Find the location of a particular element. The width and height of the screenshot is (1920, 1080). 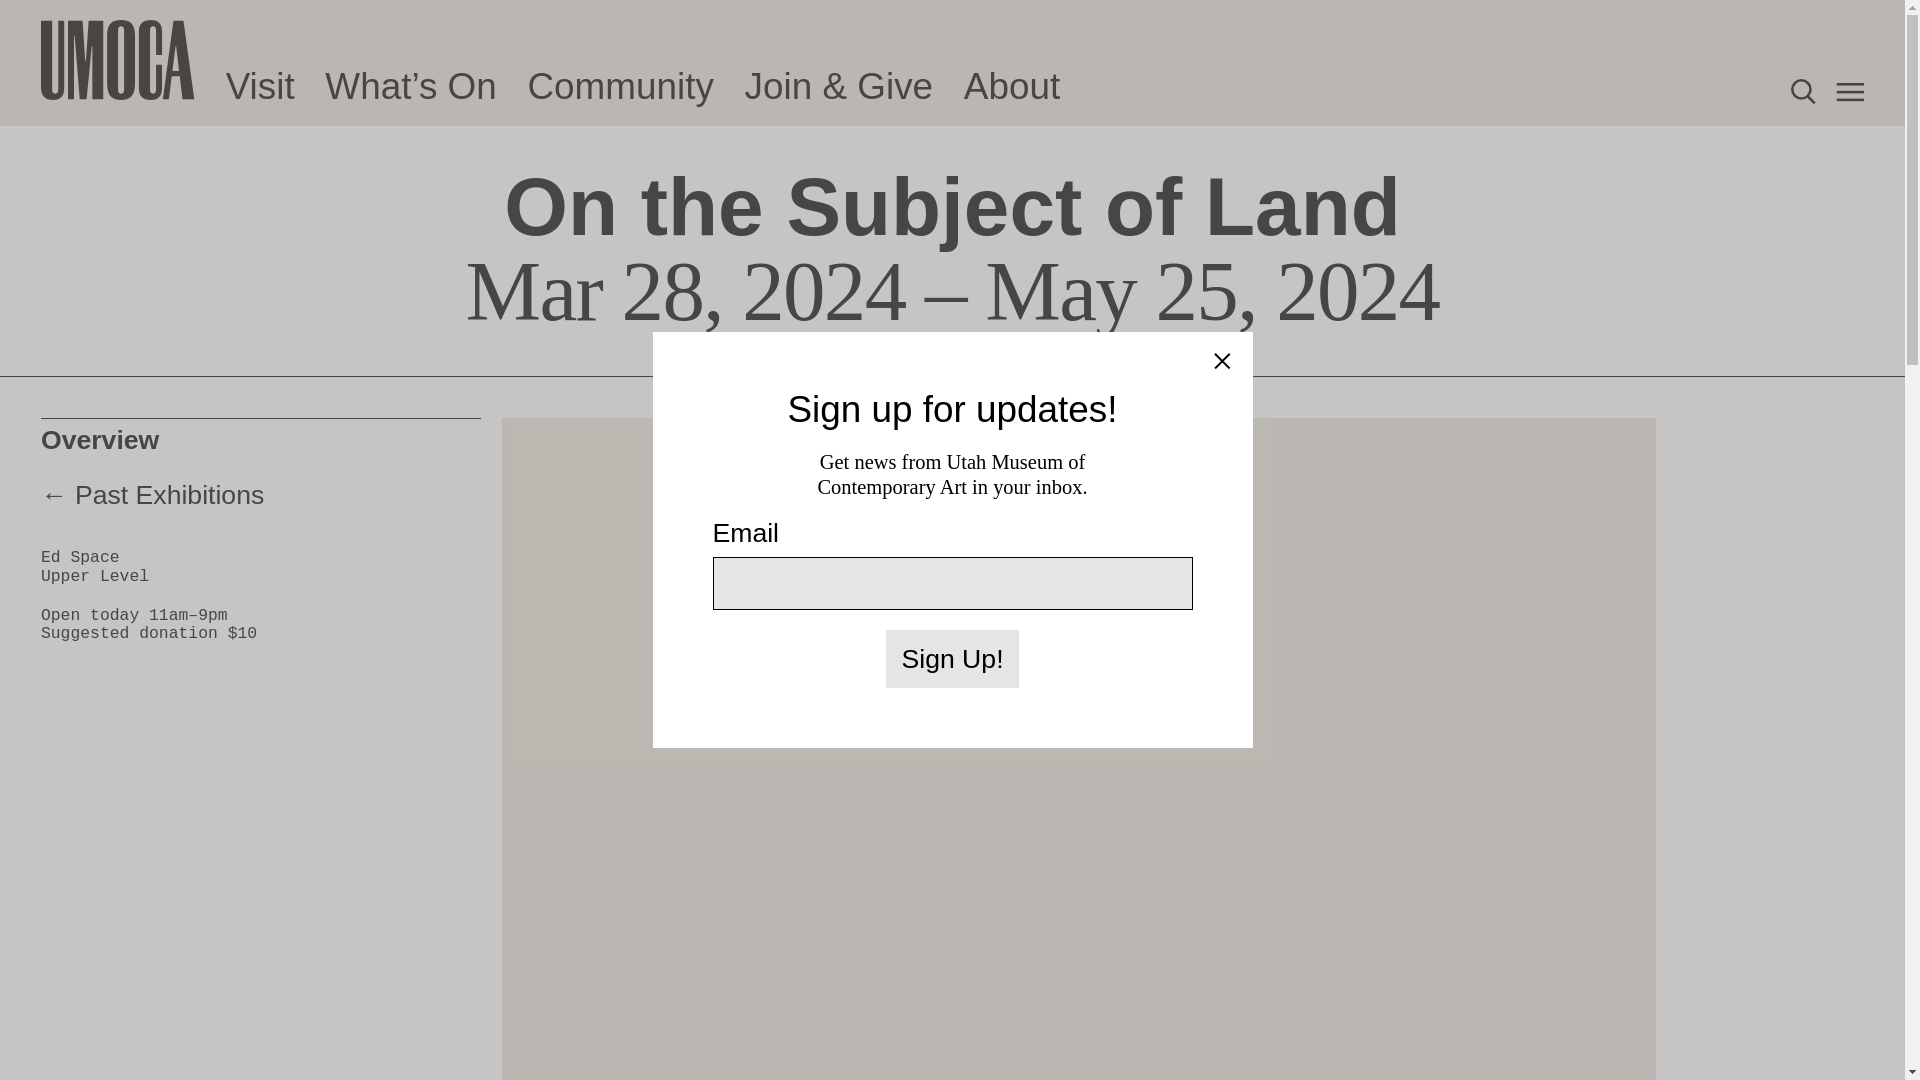

About is located at coordinates (1011, 87).